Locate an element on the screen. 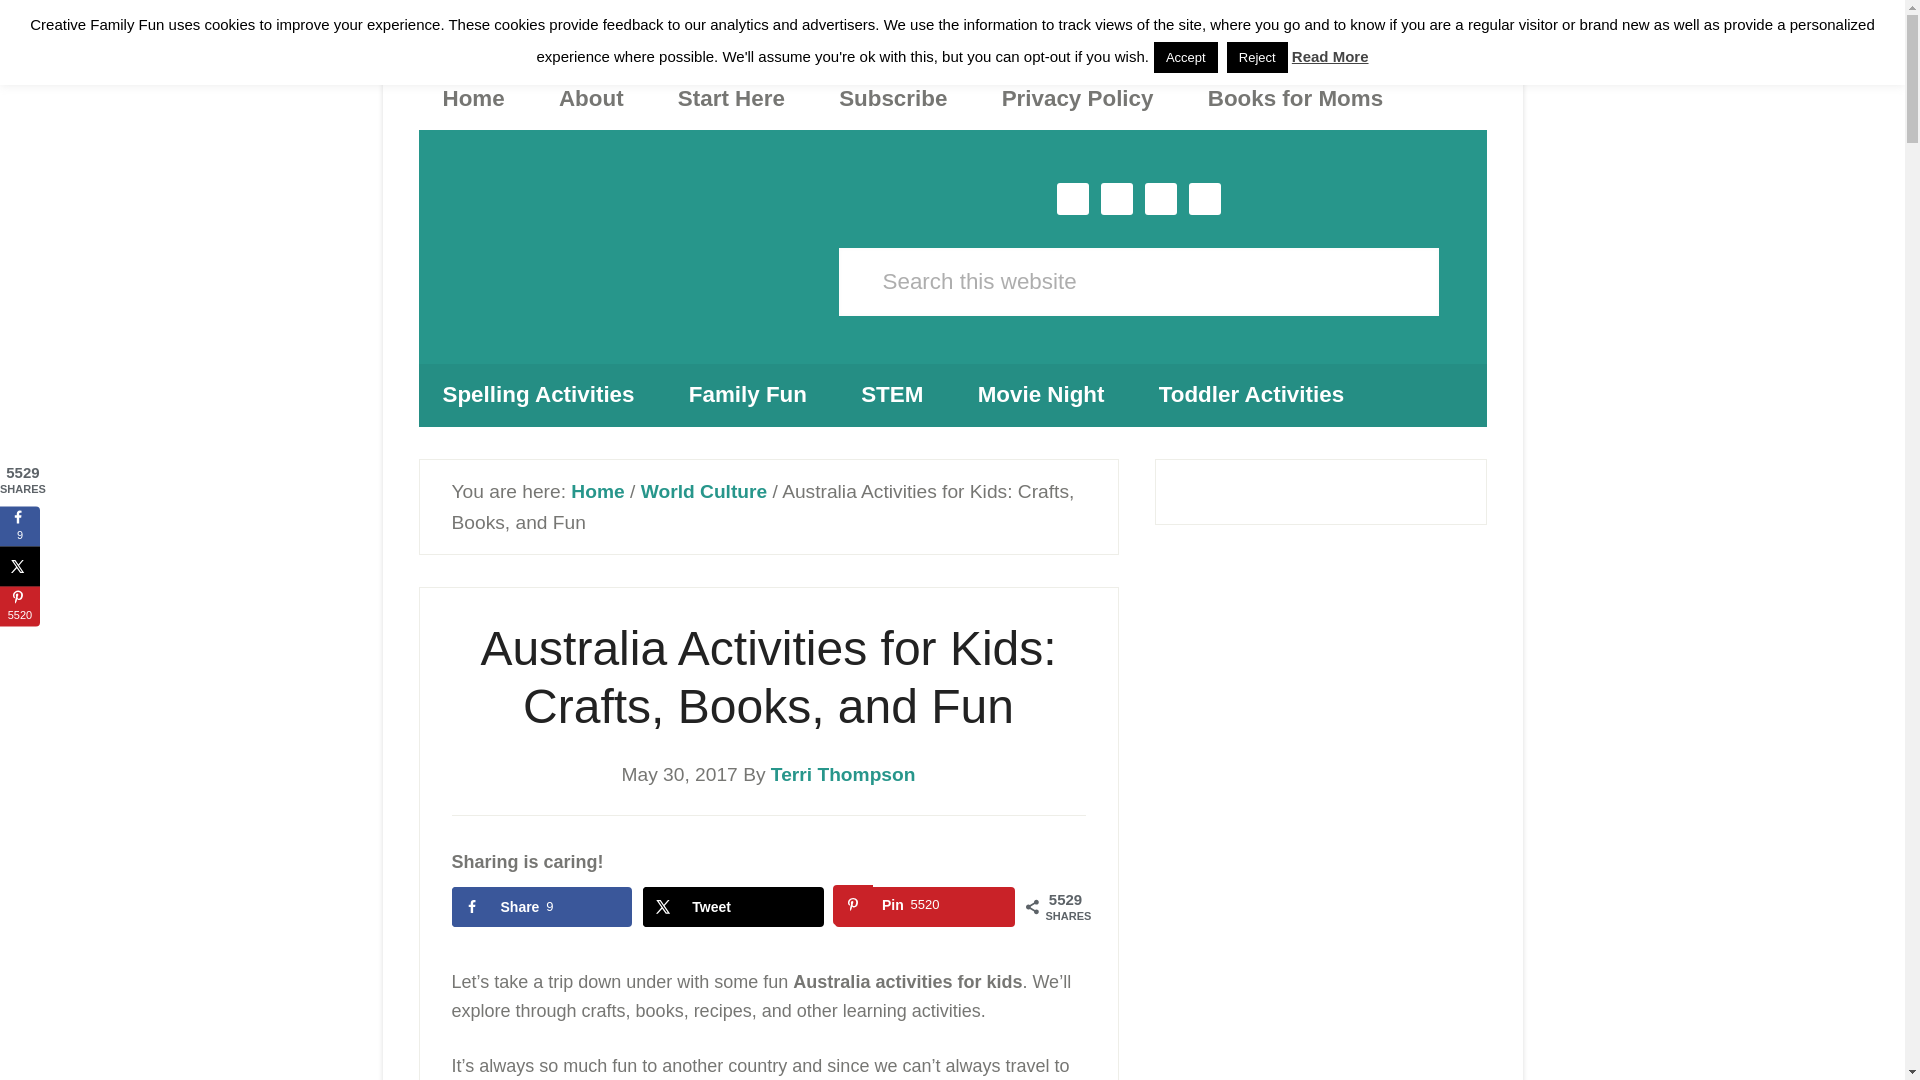 Image resolution: width=1920 pixels, height=1080 pixels. Privacy Policy is located at coordinates (20, 606).